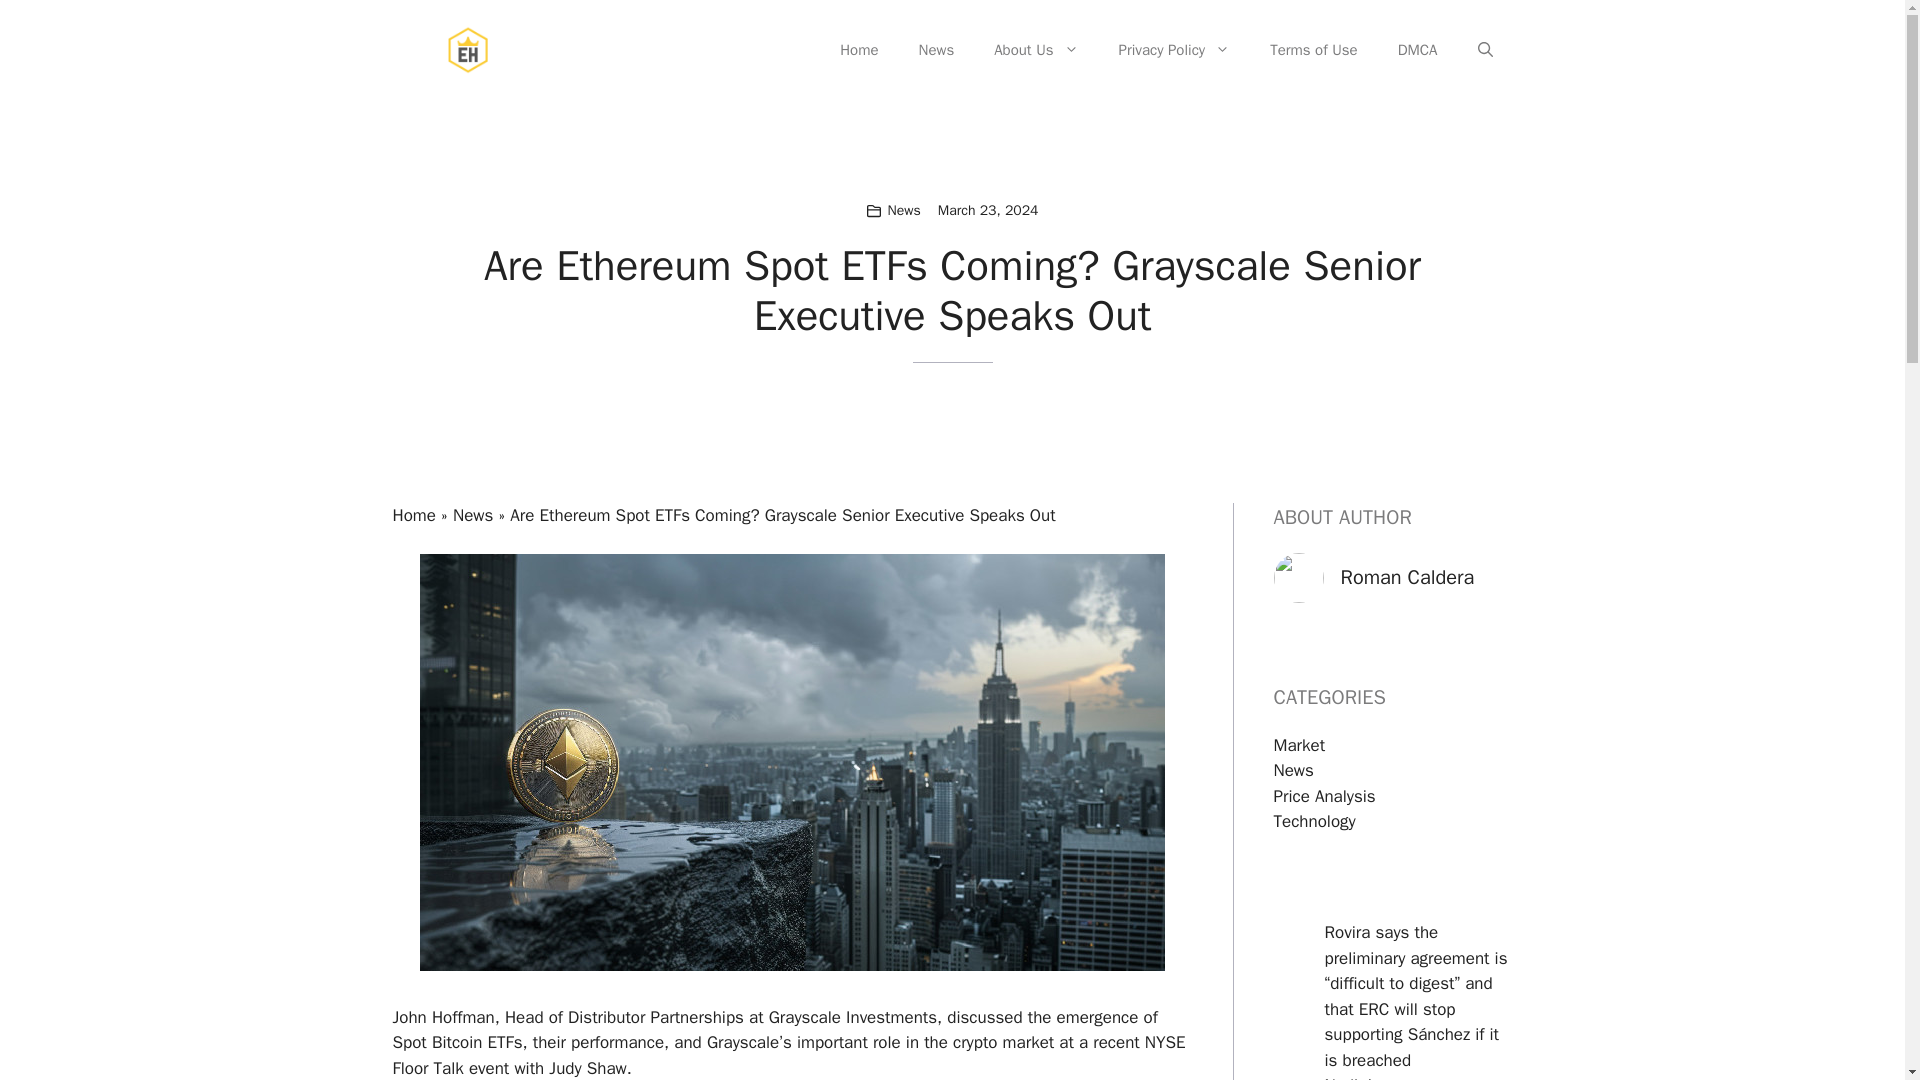  Describe the element at coordinates (1294, 770) in the screenshot. I see `News` at that location.